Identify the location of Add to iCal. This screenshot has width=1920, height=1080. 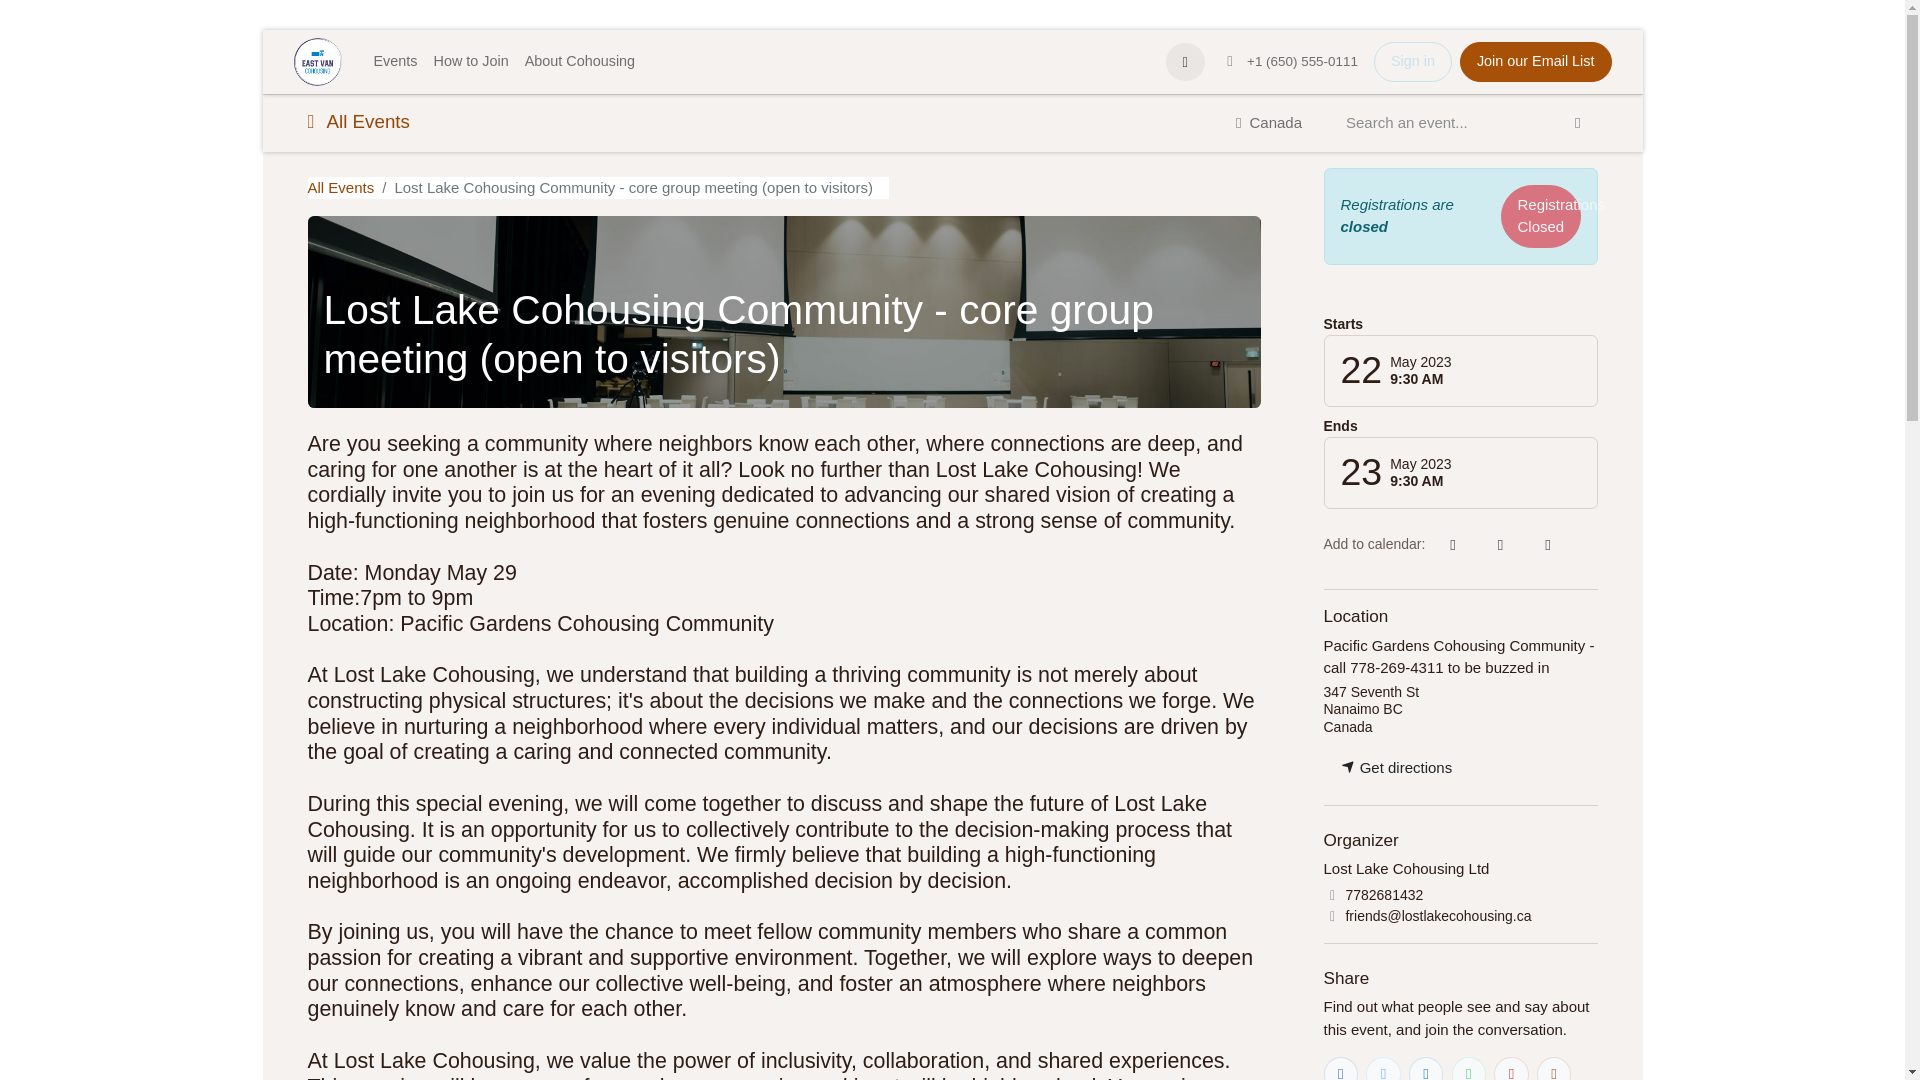
(1452, 544).